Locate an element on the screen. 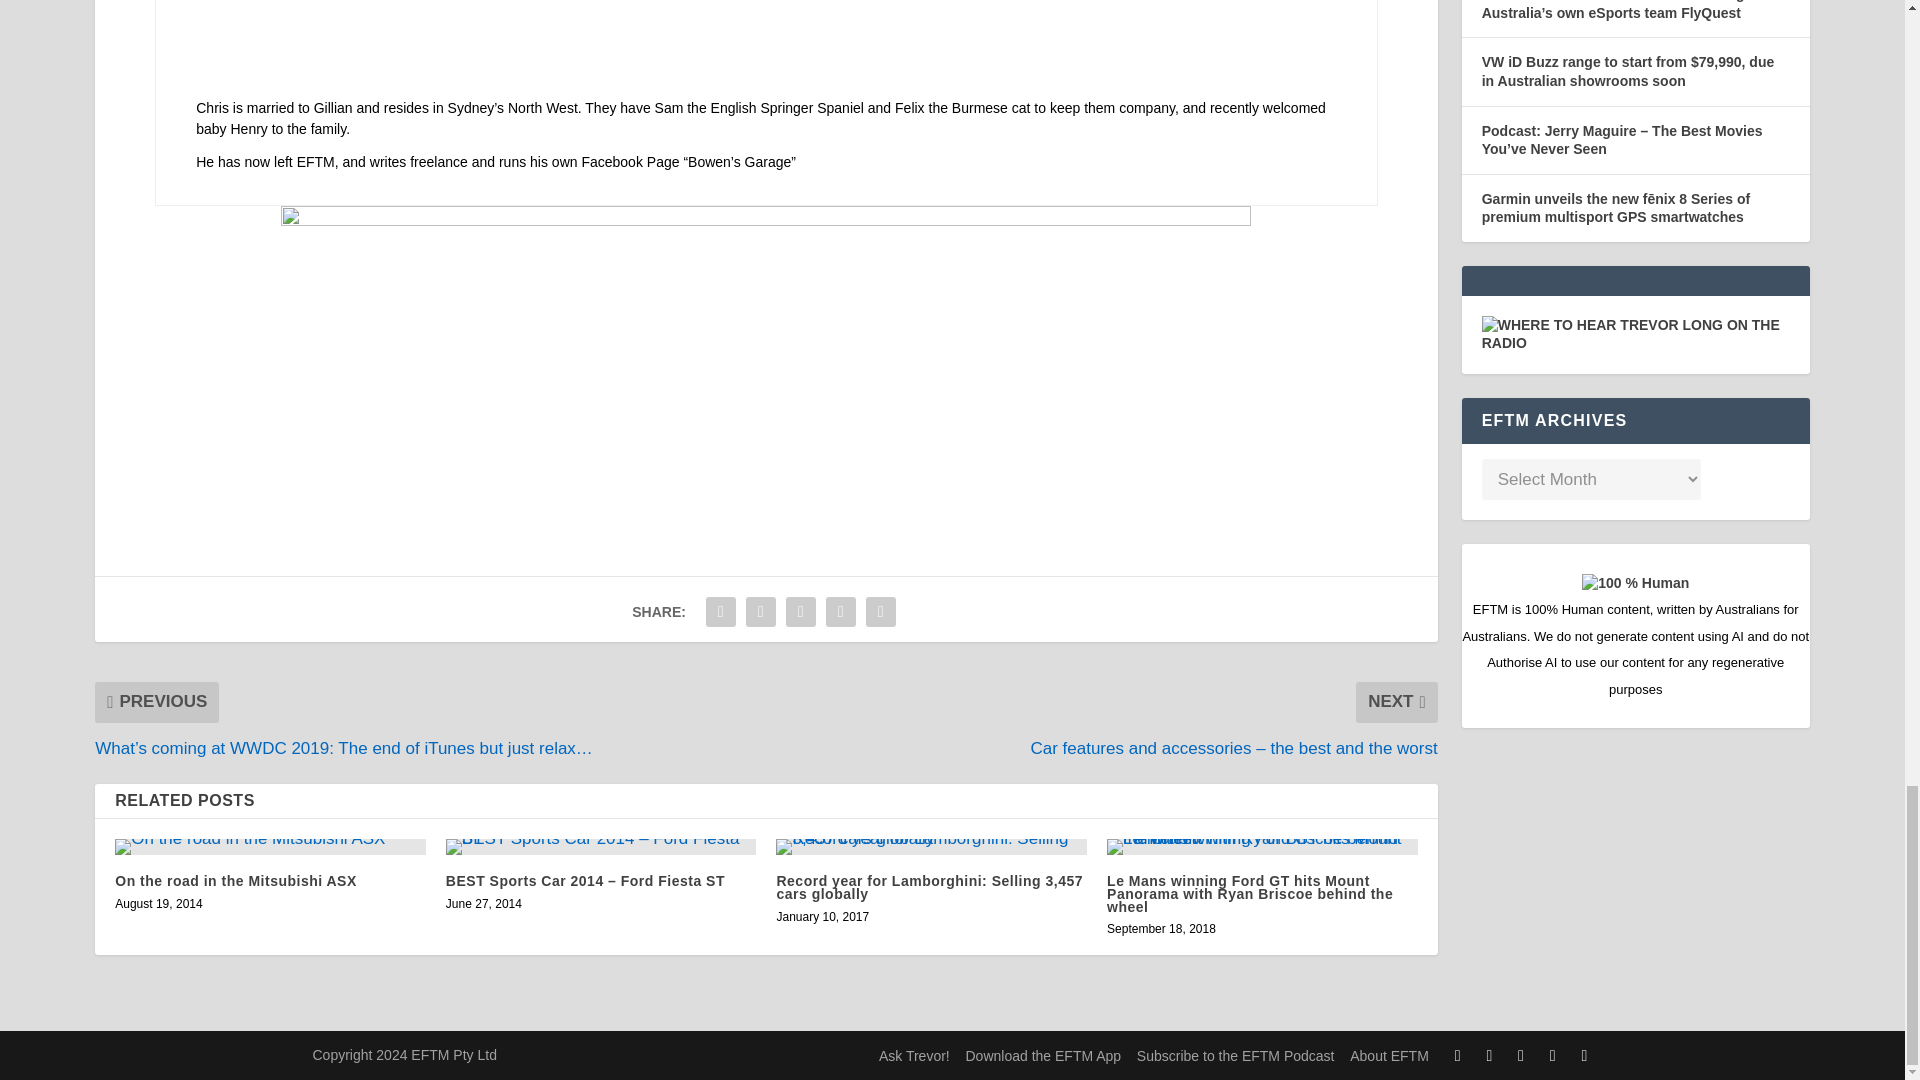  Record year for Lamborghini: Selling 3,457 cars globally is located at coordinates (930, 847).